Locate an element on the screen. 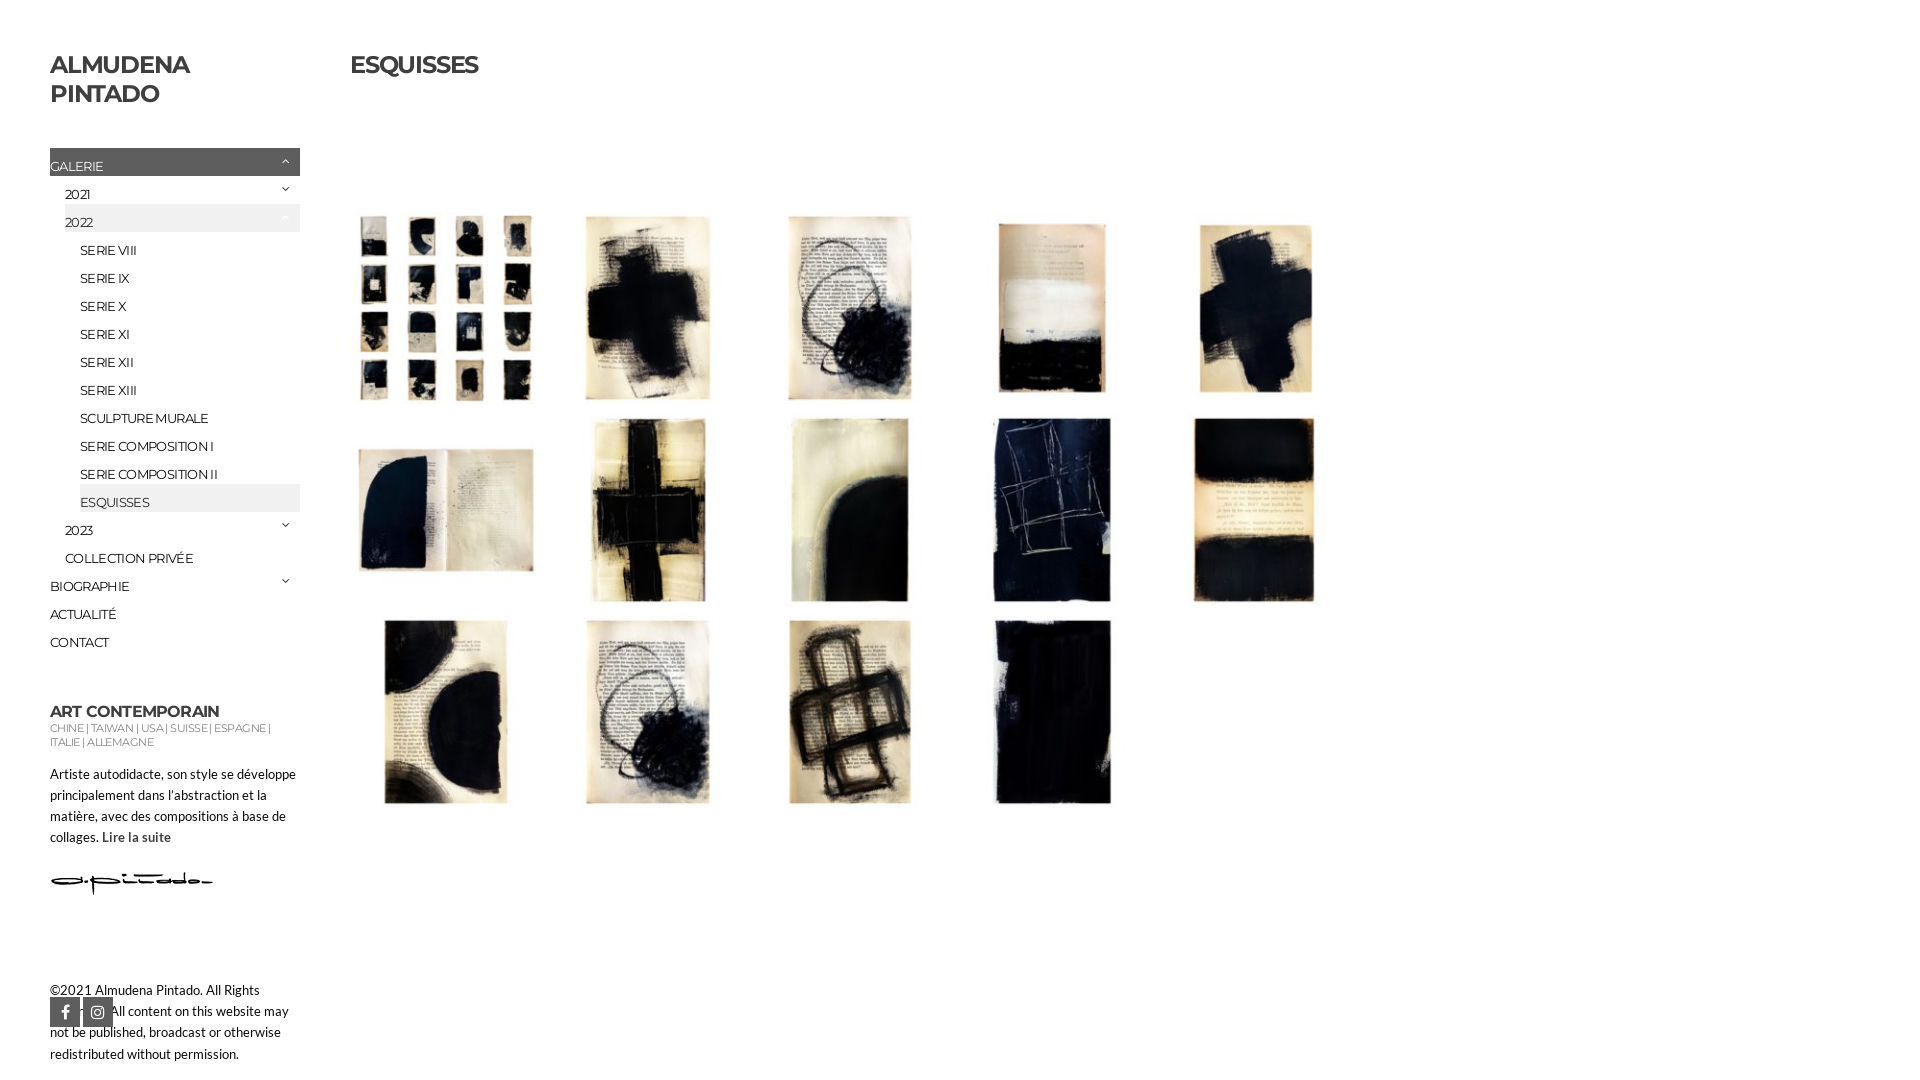 The height and width of the screenshot is (1080, 1920). SERIE X is located at coordinates (190, 302).